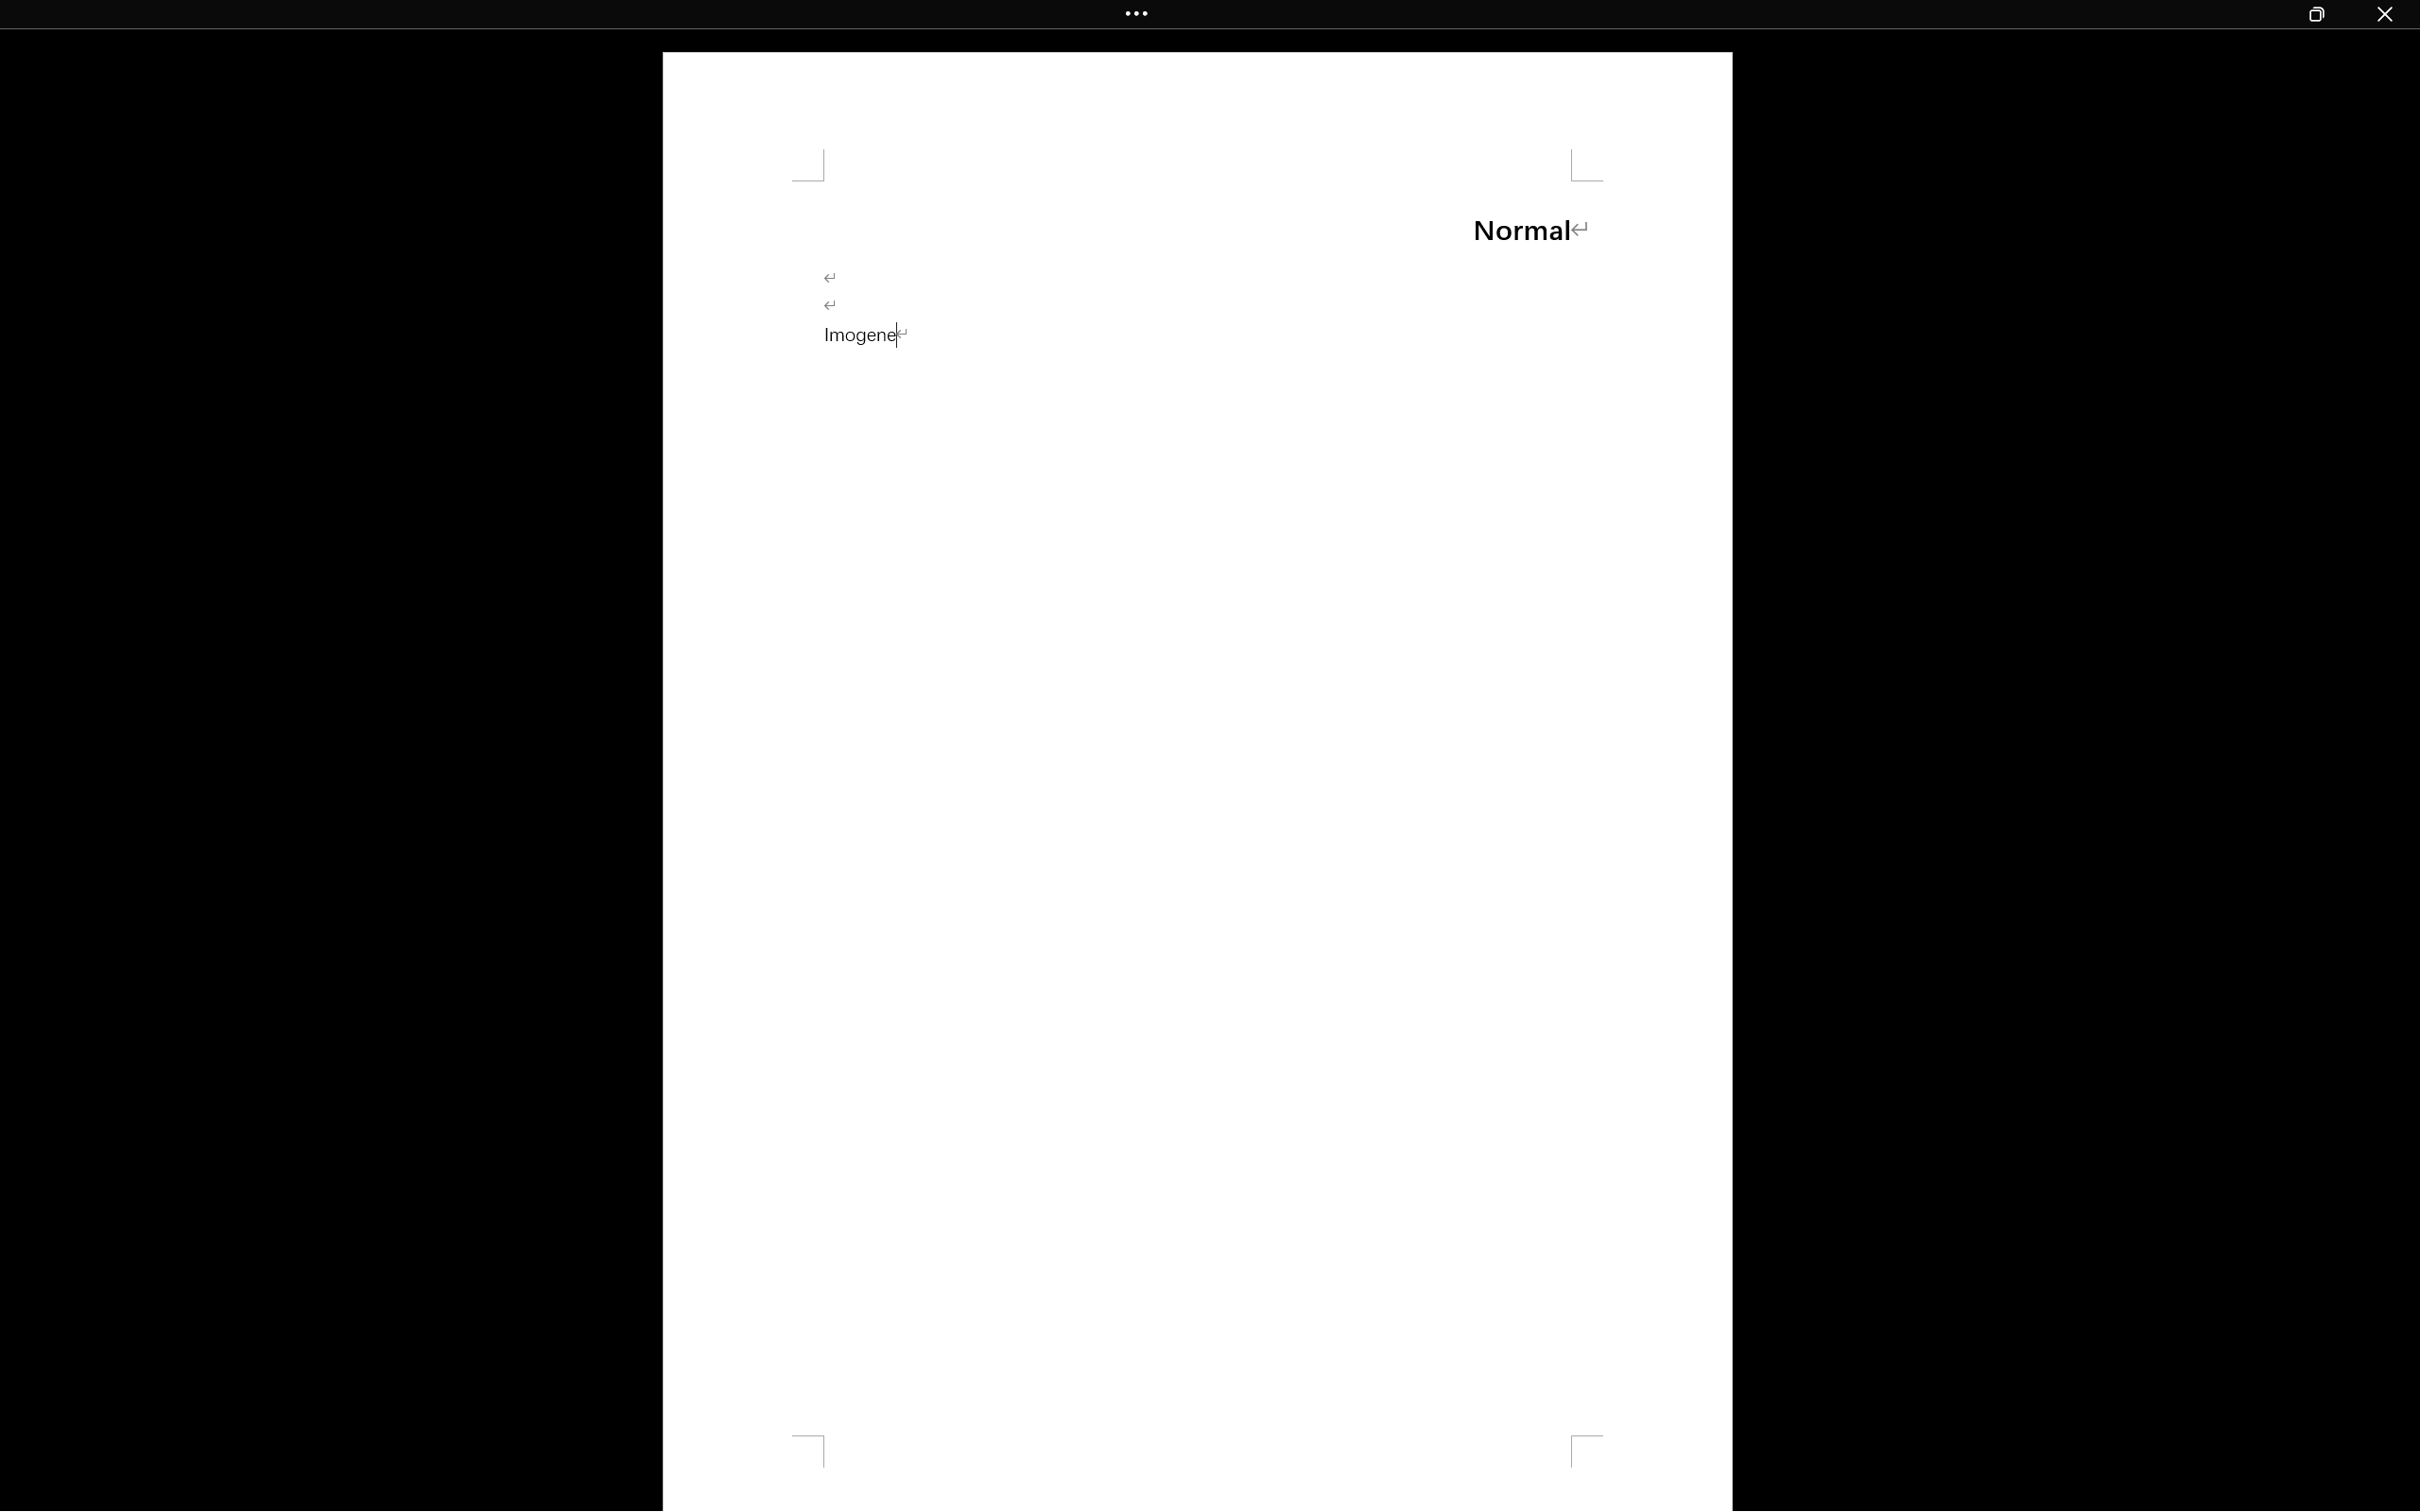 The height and width of the screenshot is (1512, 2420). What do you see at coordinates (1210, 14) in the screenshot?
I see `Class: NetUIAnchor` at bounding box center [1210, 14].